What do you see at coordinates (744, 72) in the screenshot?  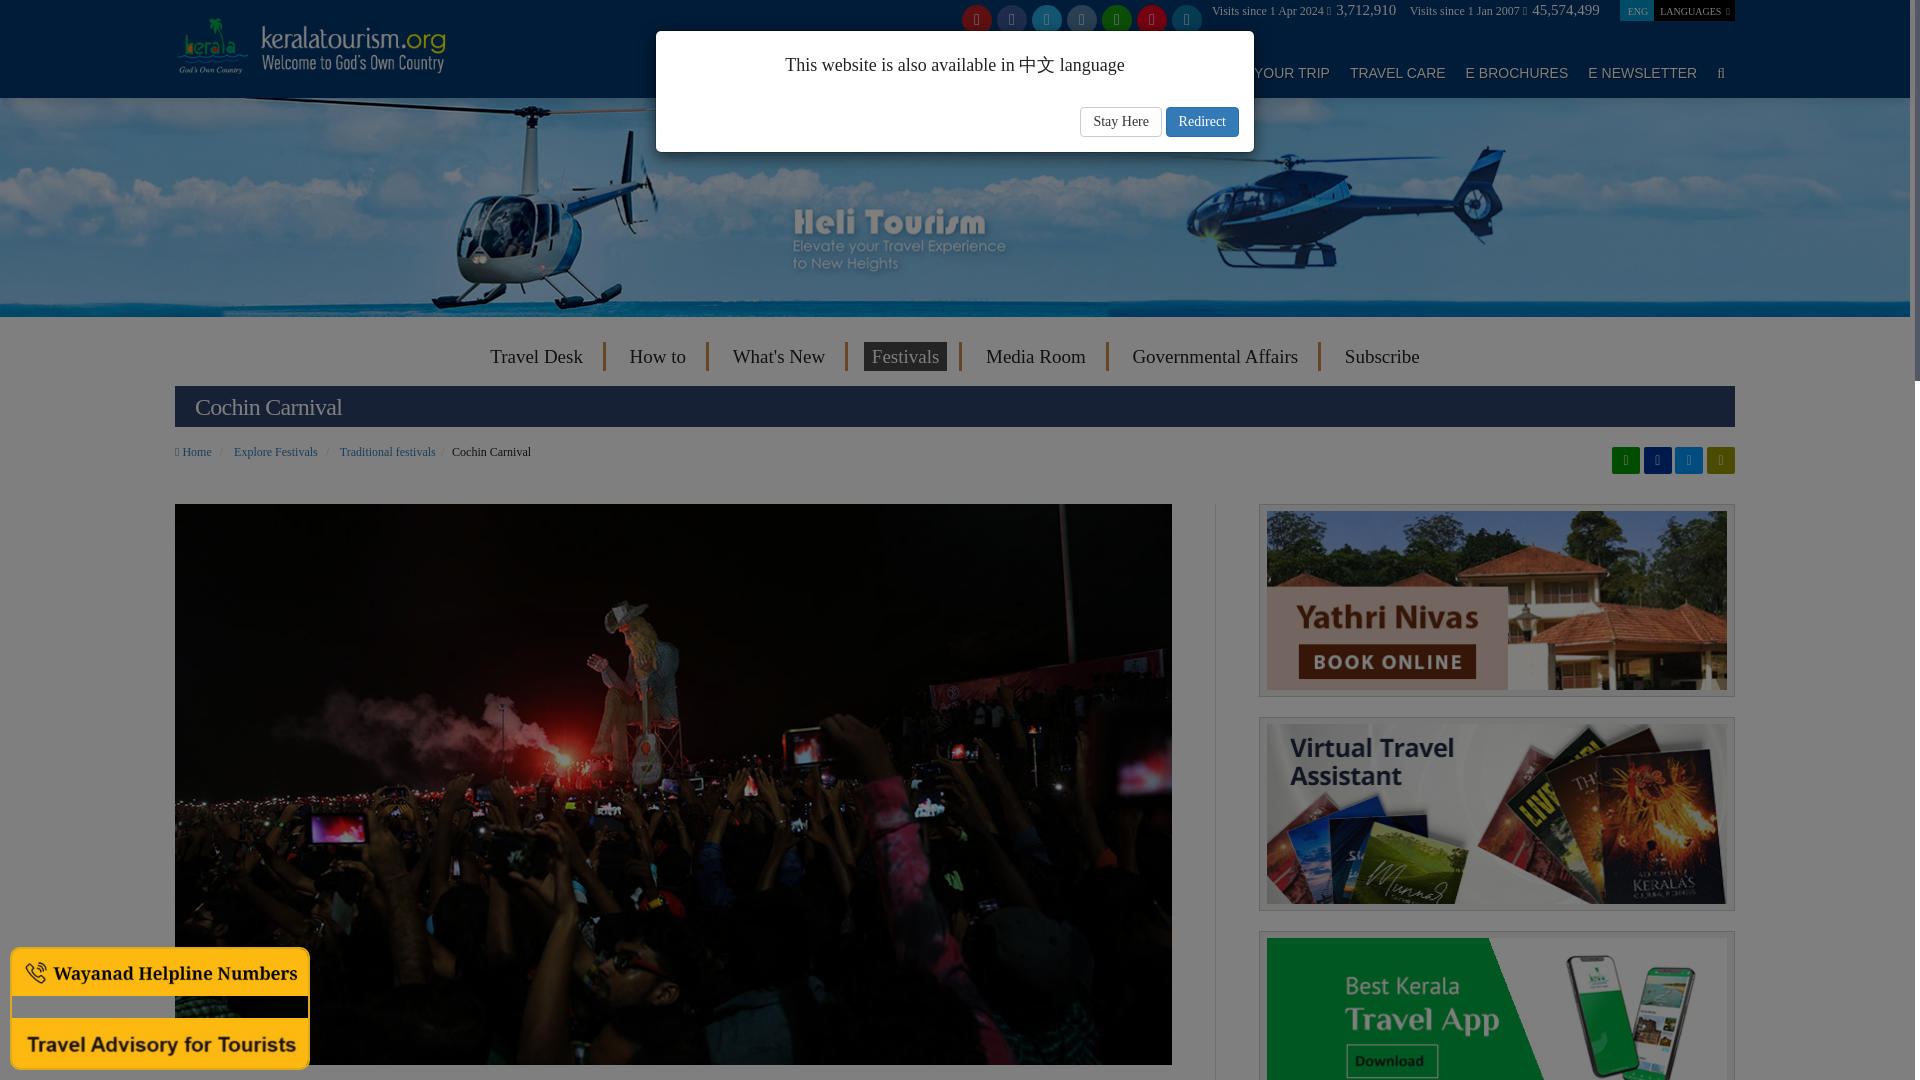 I see `EXPERIENCE KERALA` at bounding box center [744, 72].